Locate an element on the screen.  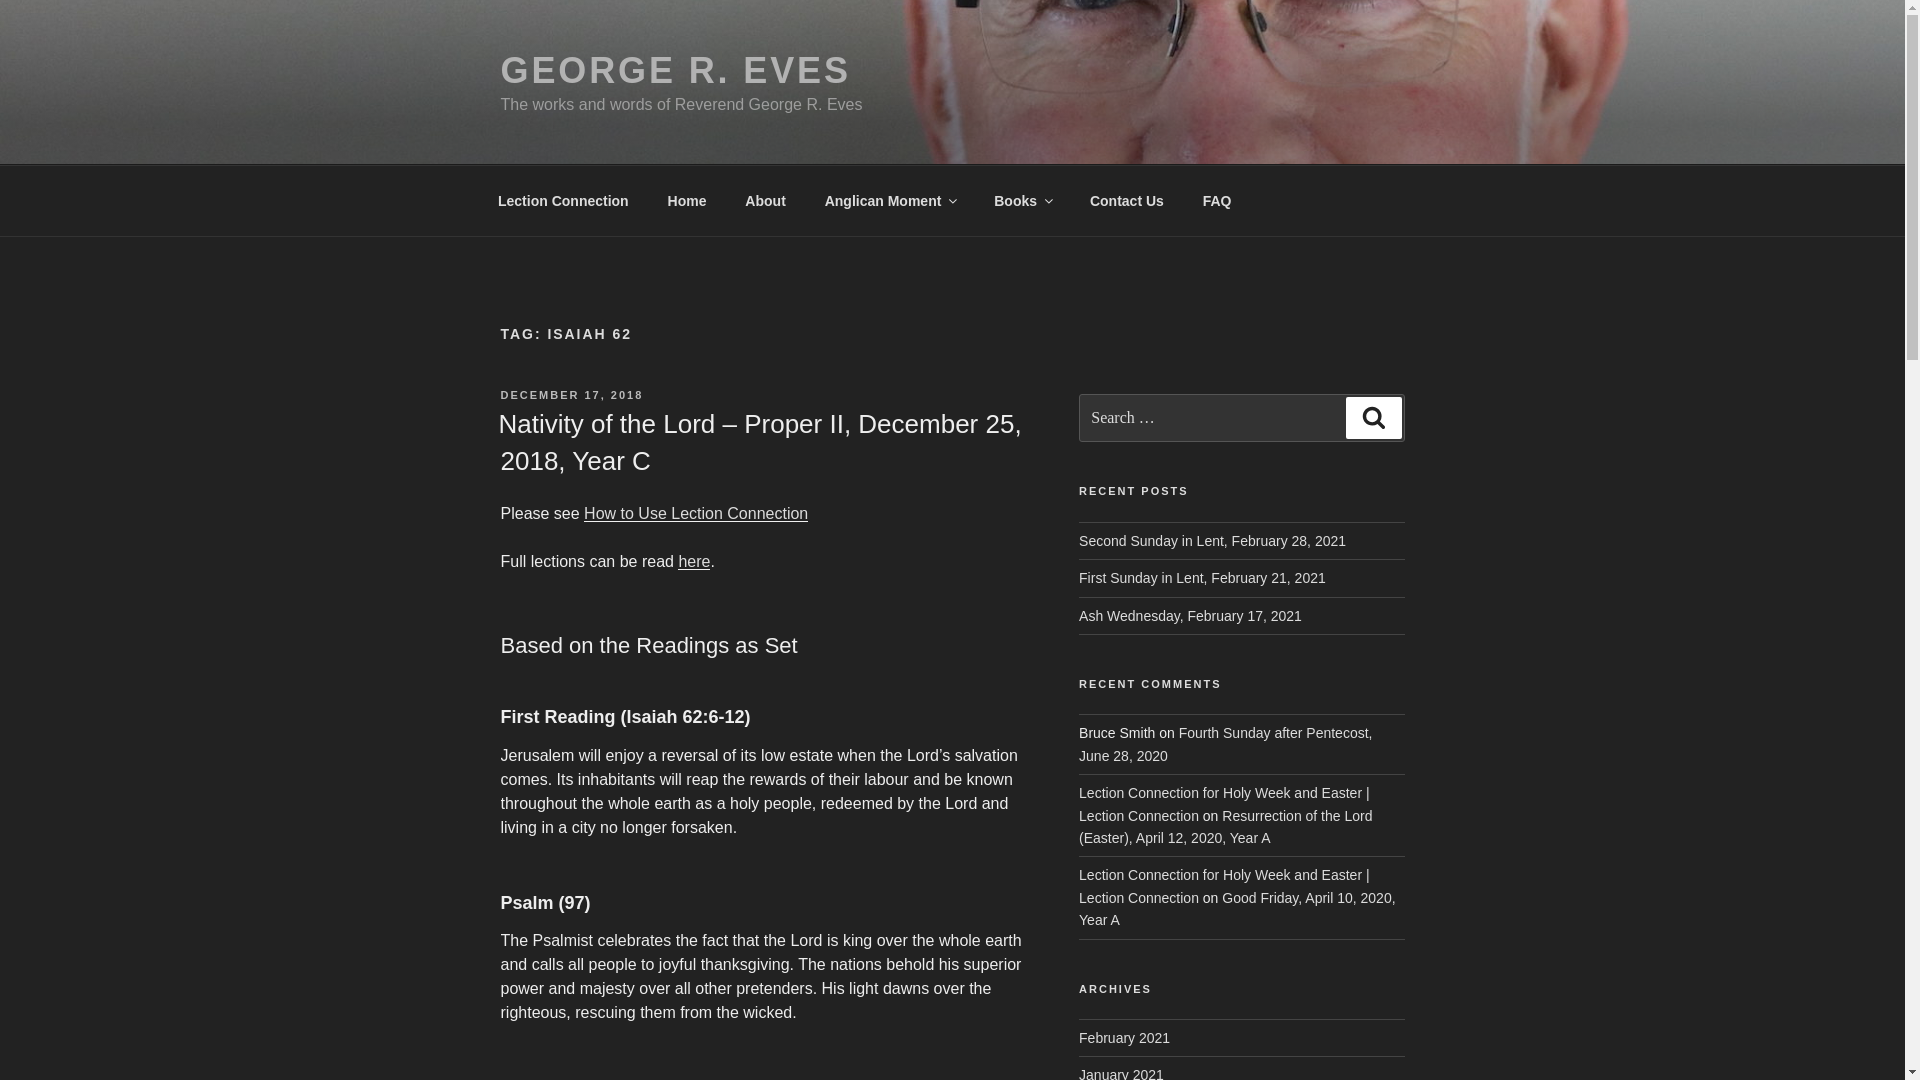
February 2021 is located at coordinates (1124, 1038).